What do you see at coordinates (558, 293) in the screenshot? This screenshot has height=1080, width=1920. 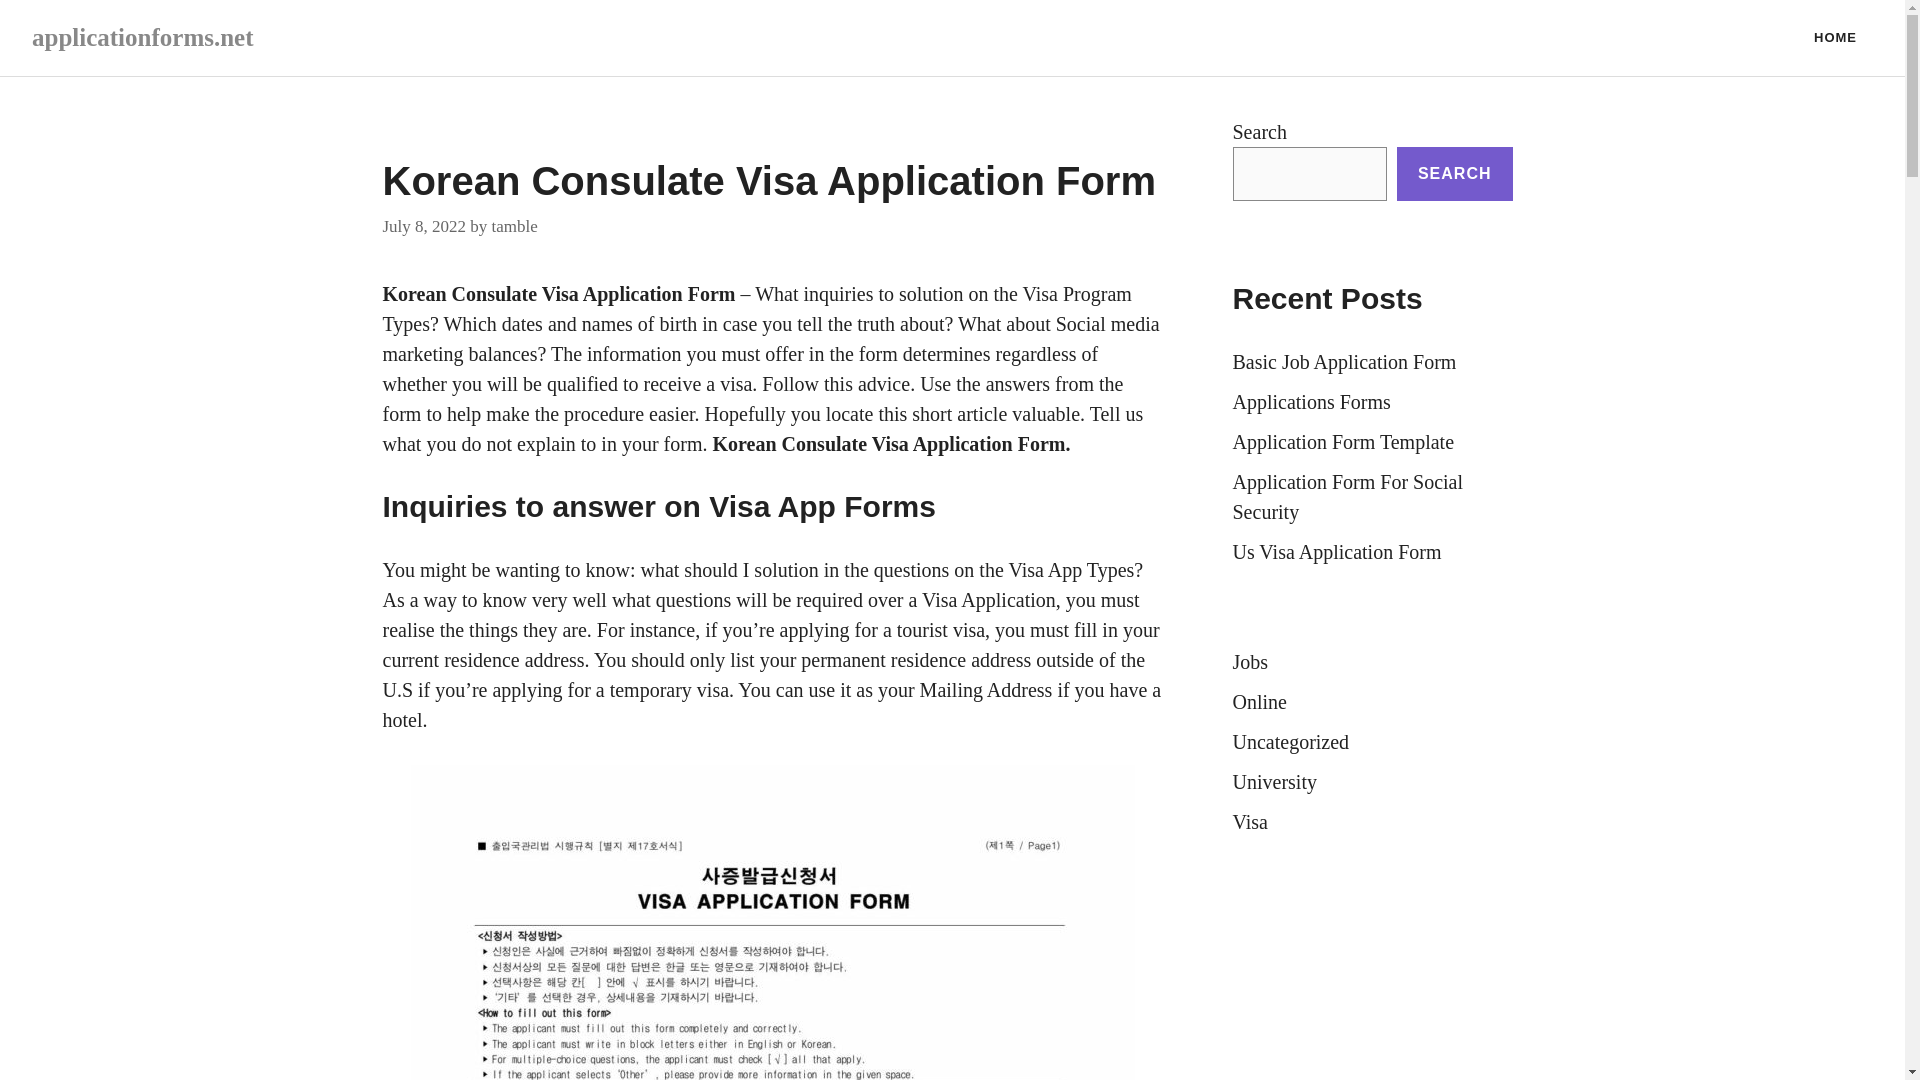 I see `Korean Consulate Visa Application Form` at bounding box center [558, 293].